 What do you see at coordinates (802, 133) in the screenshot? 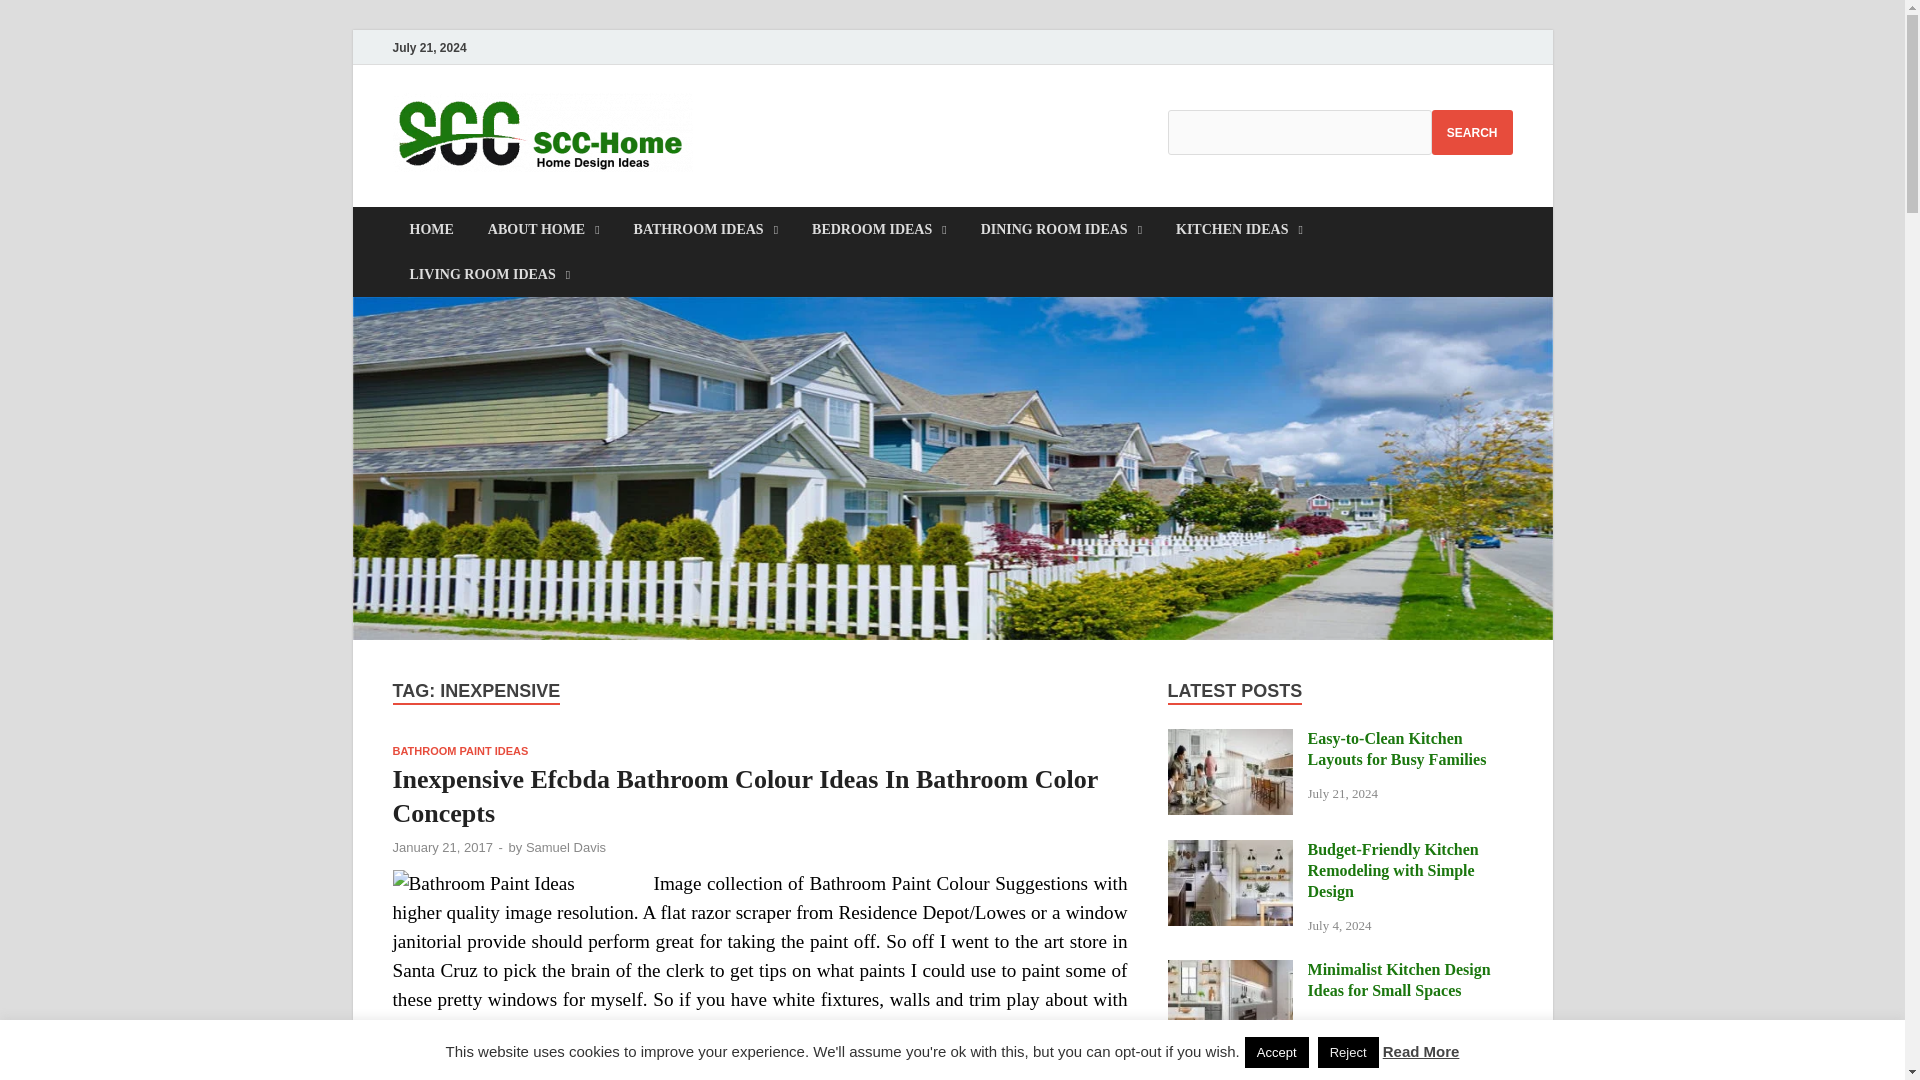
I see `SCC-Home` at bounding box center [802, 133].